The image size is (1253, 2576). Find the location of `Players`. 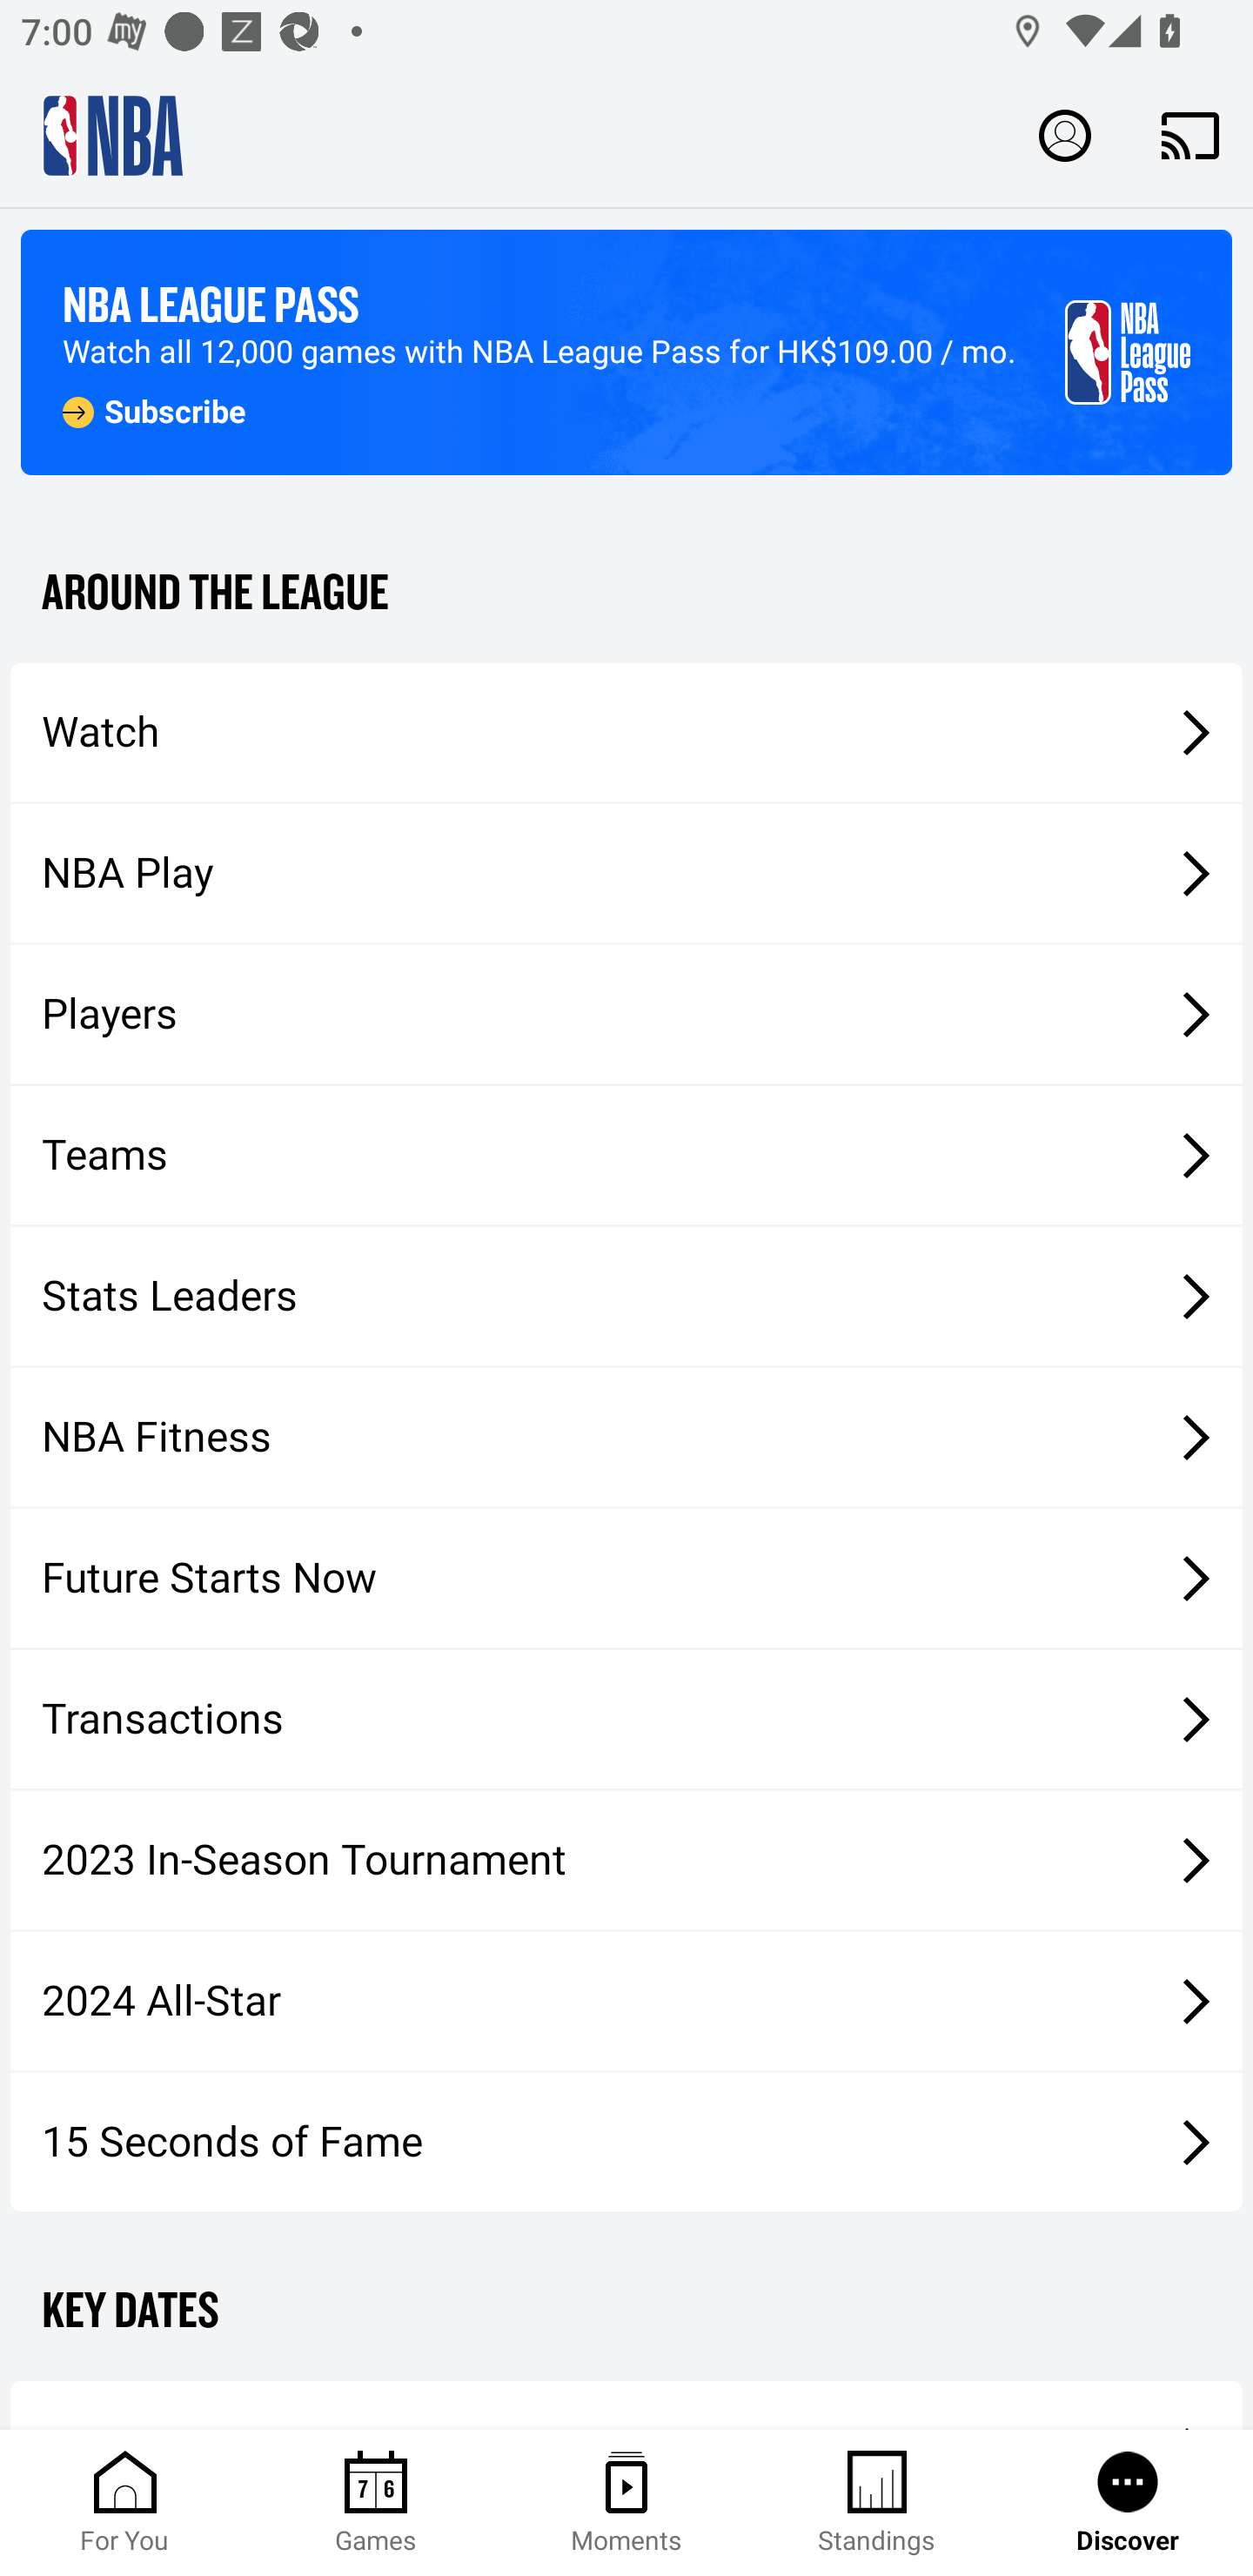

Players is located at coordinates (626, 1015).